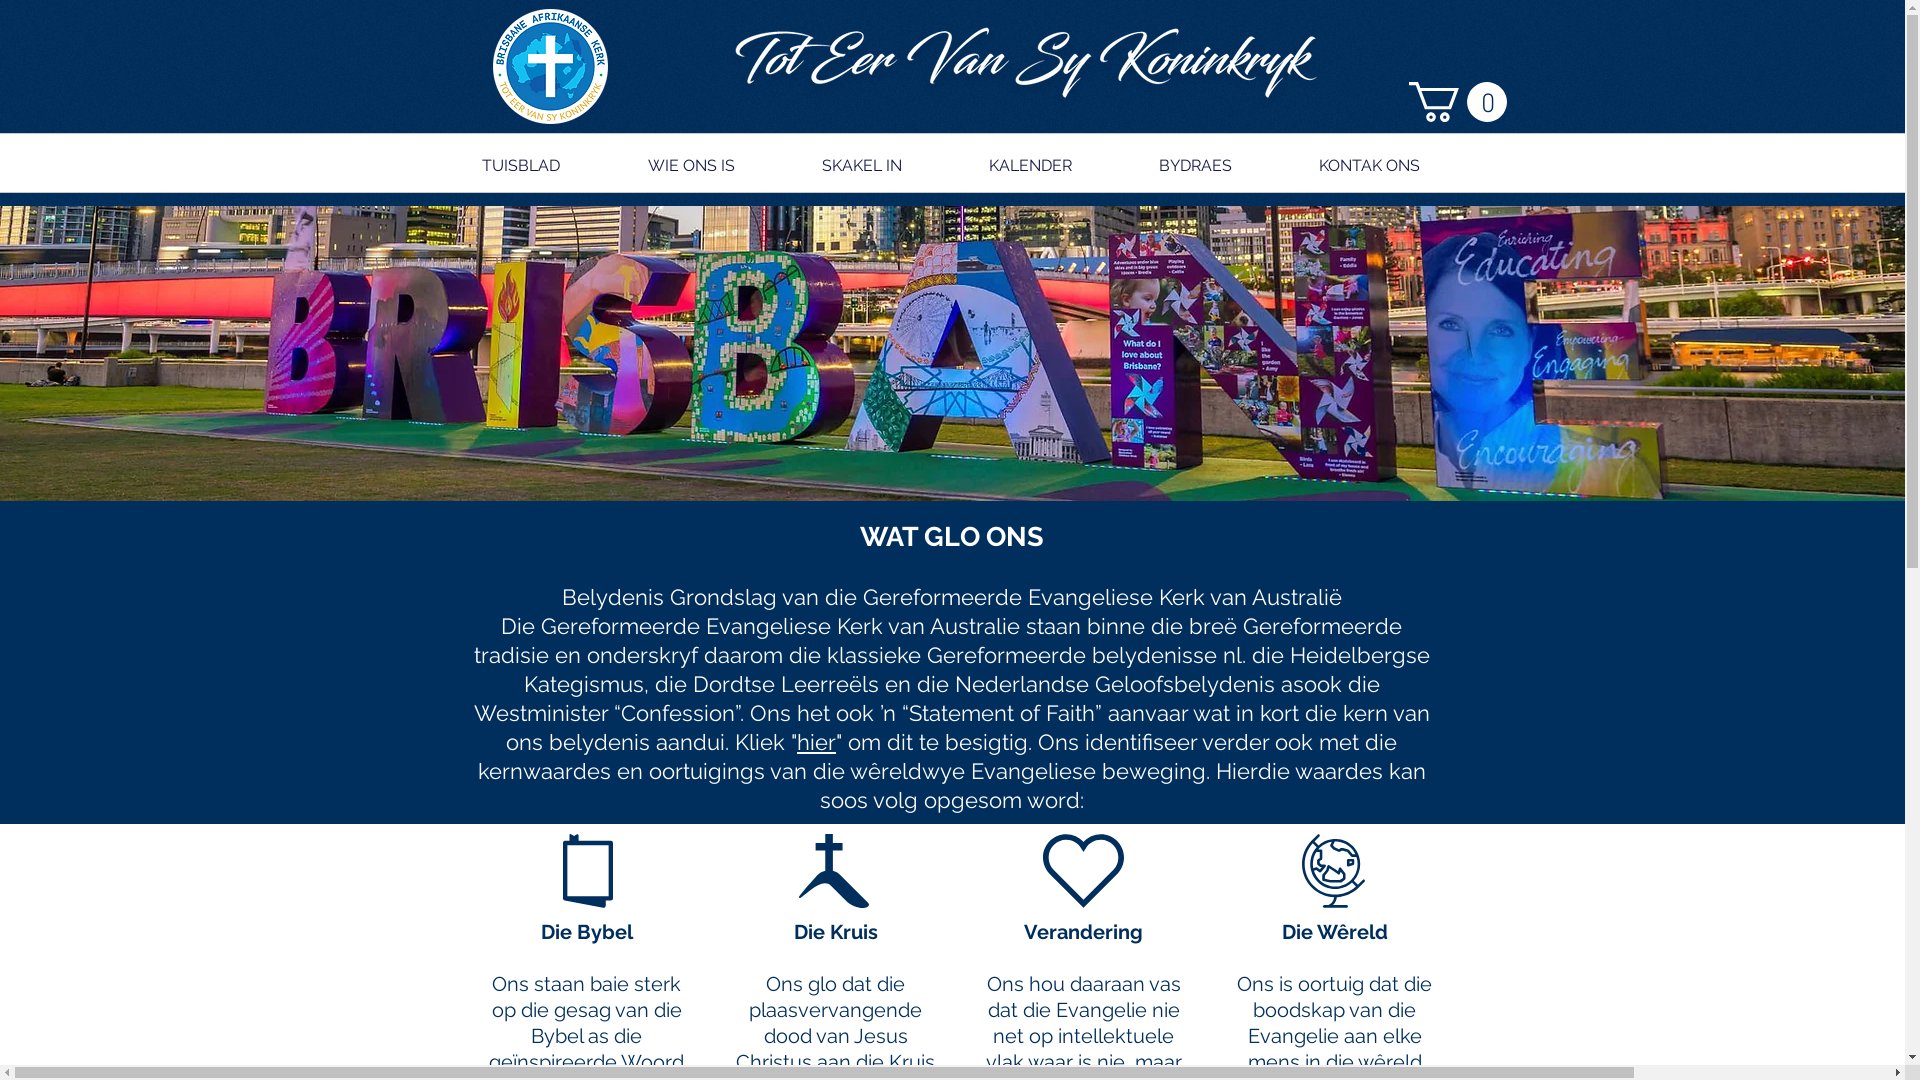  I want to click on TUISBLAD, so click(521, 156).